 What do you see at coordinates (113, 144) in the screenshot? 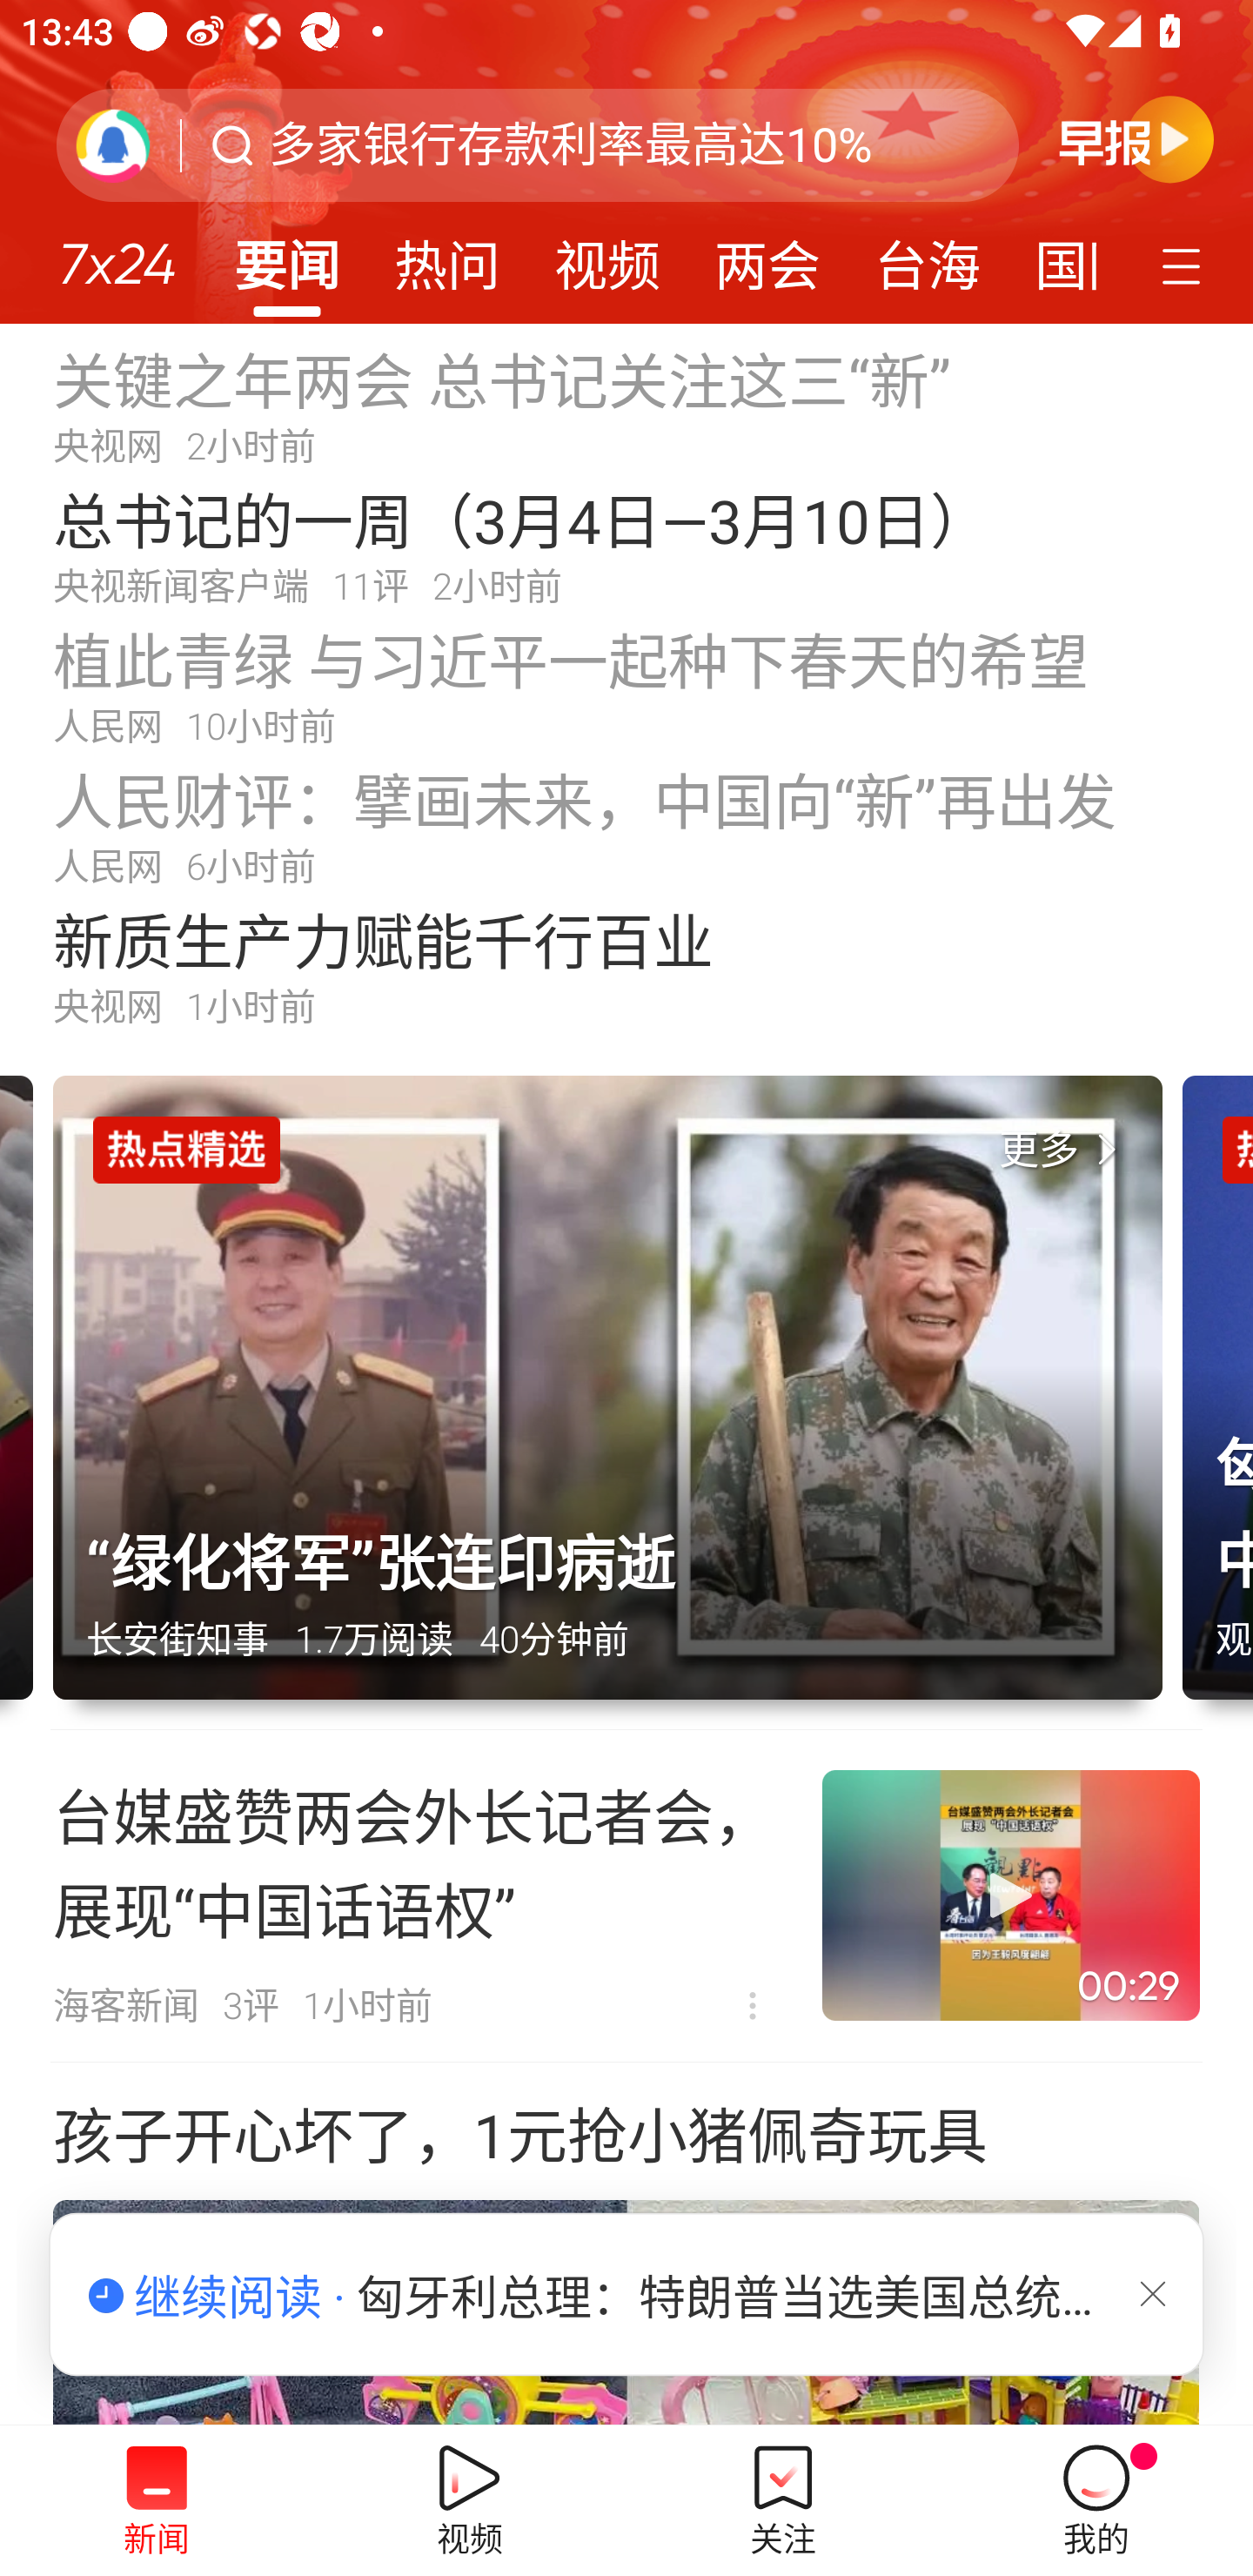
I see `刷新` at bounding box center [113, 144].